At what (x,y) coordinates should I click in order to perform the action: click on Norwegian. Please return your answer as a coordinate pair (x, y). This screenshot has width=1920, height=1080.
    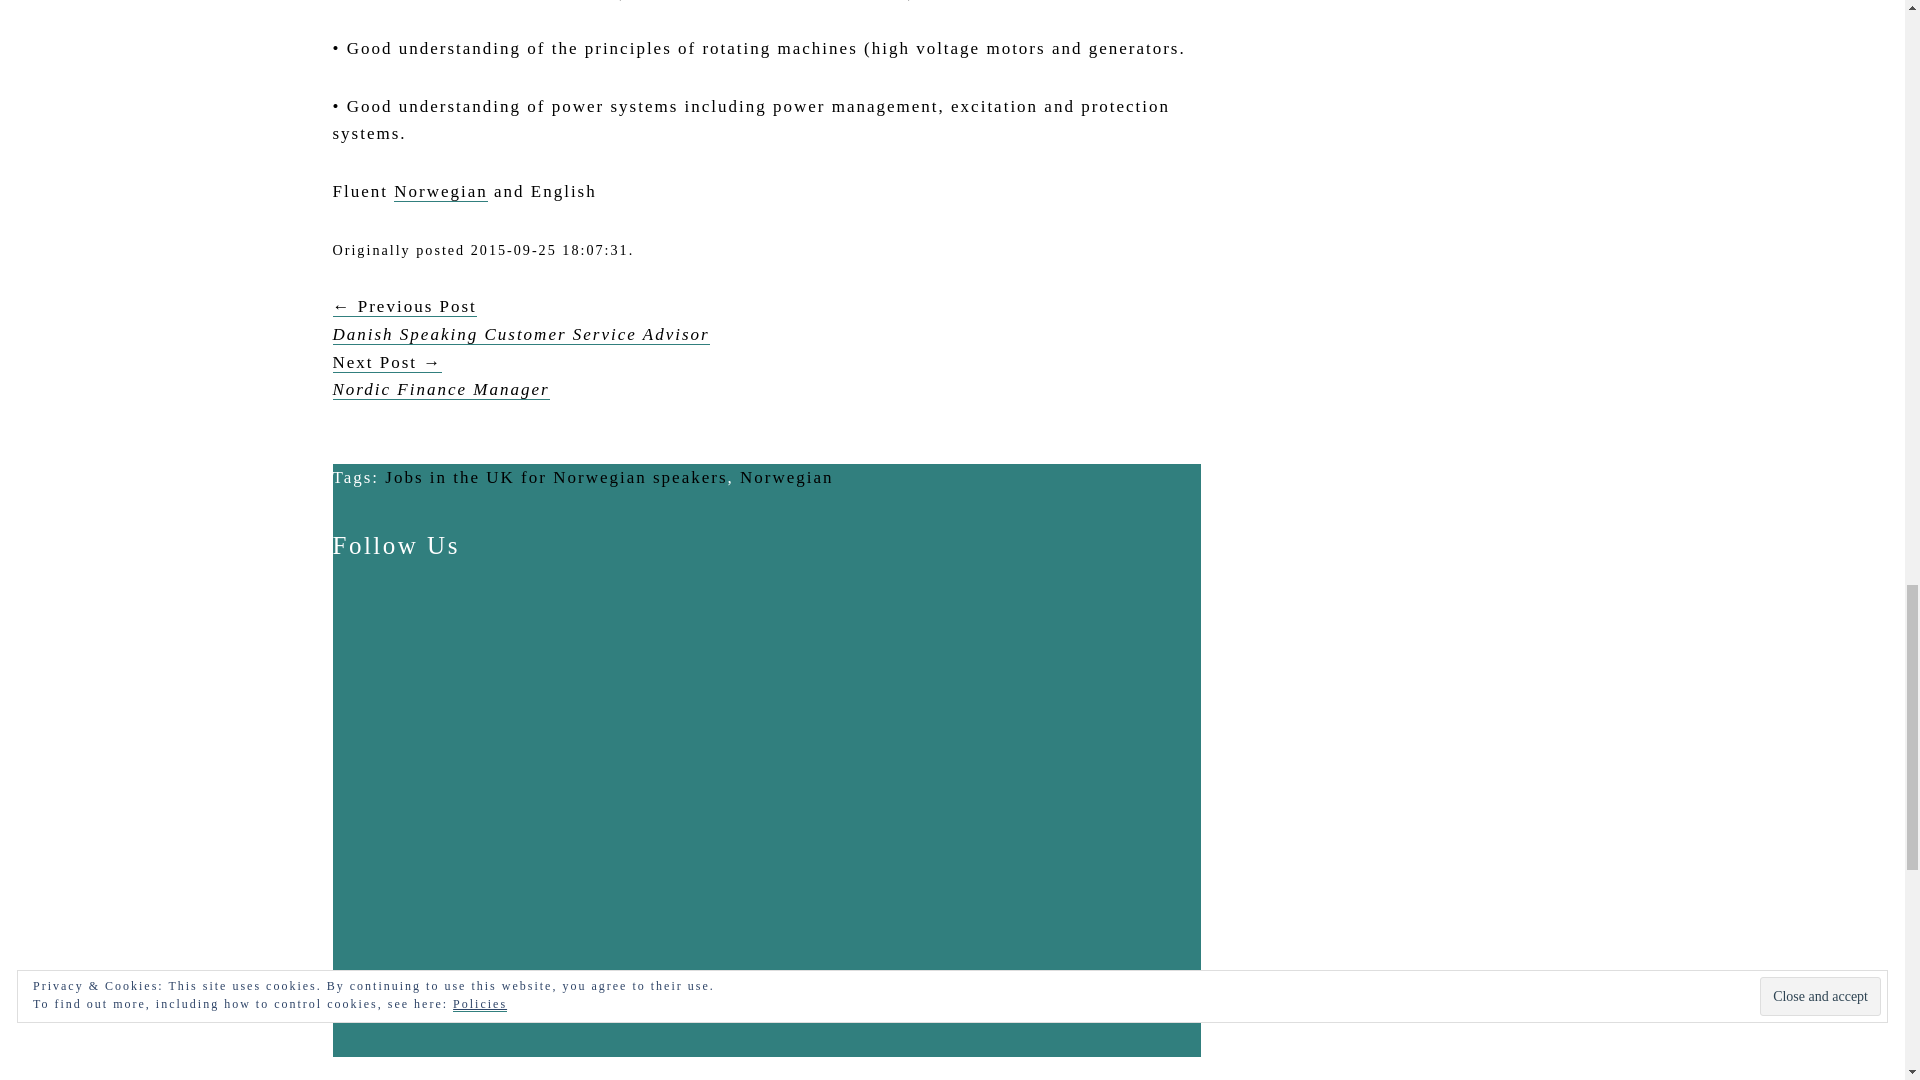
    Looking at the image, I should click on (786, 478).